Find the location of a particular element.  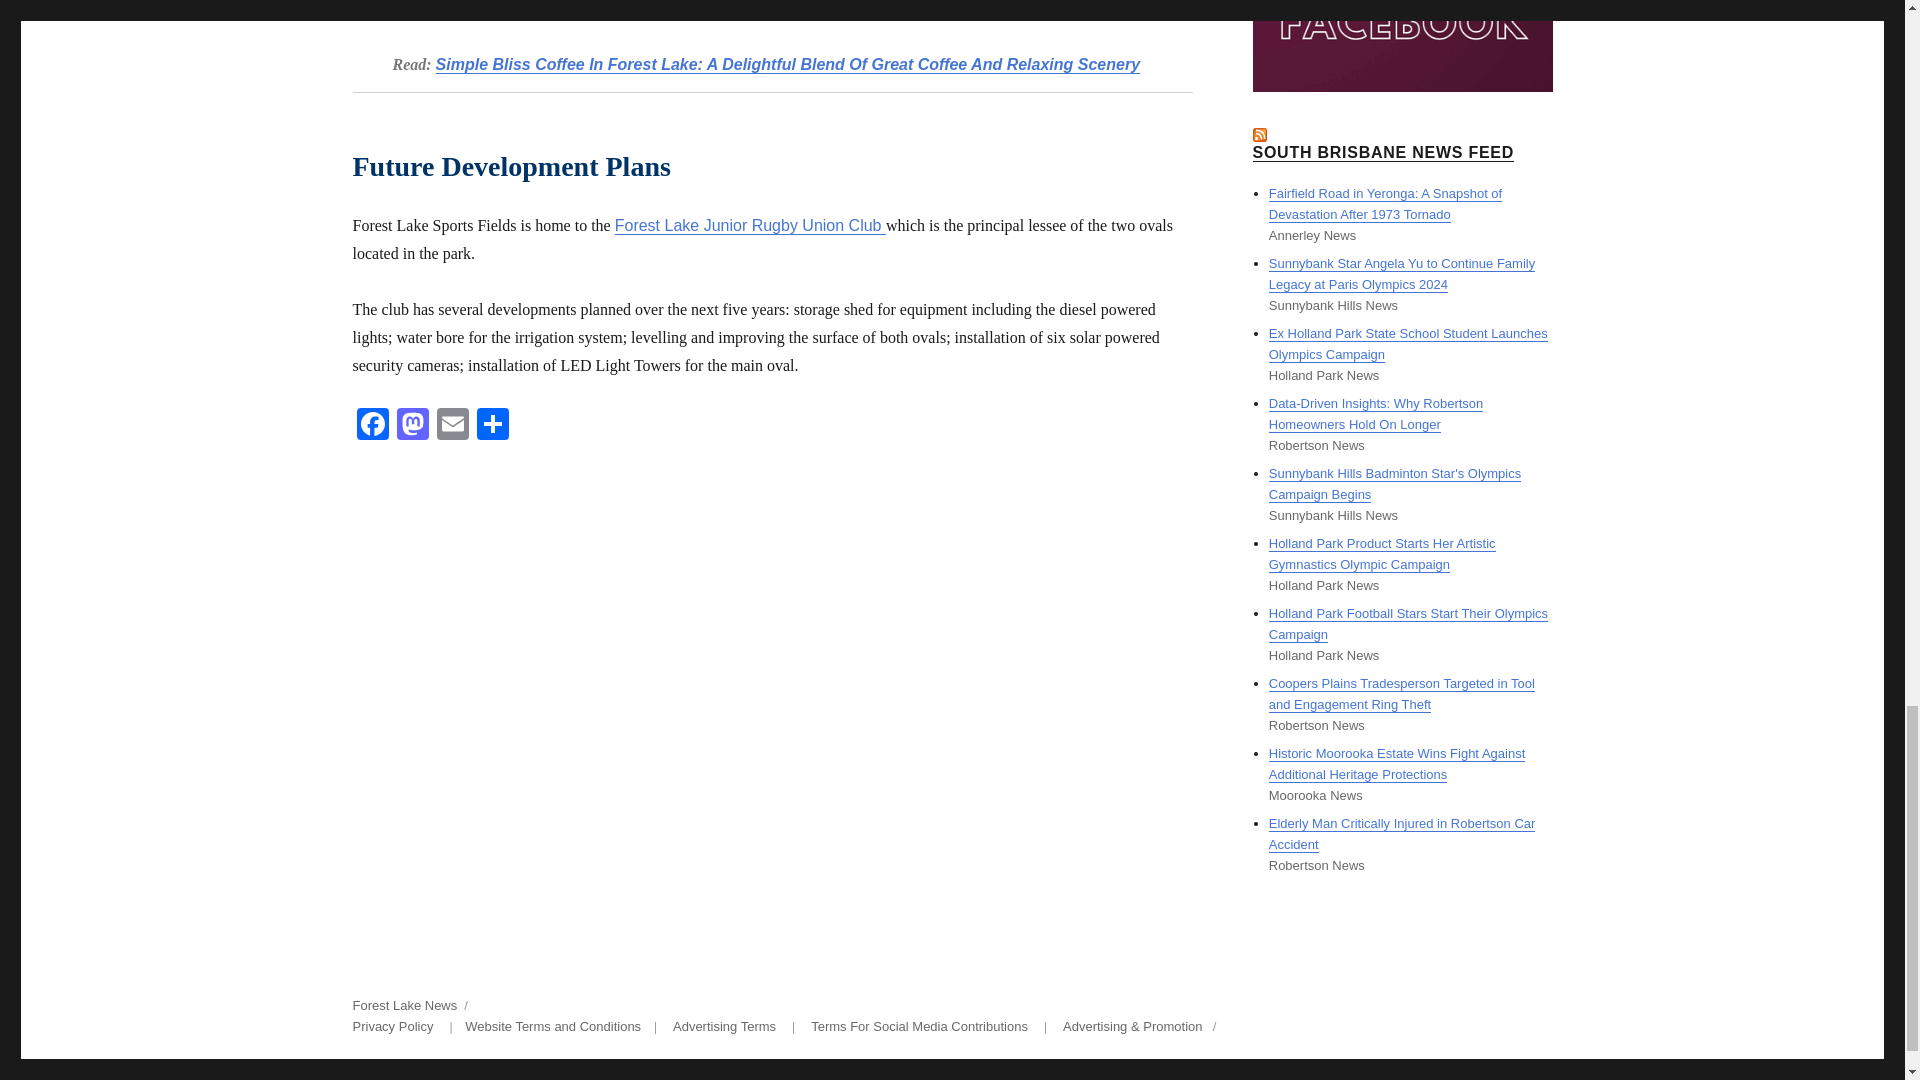

Email is located at coordinates (452, 426).